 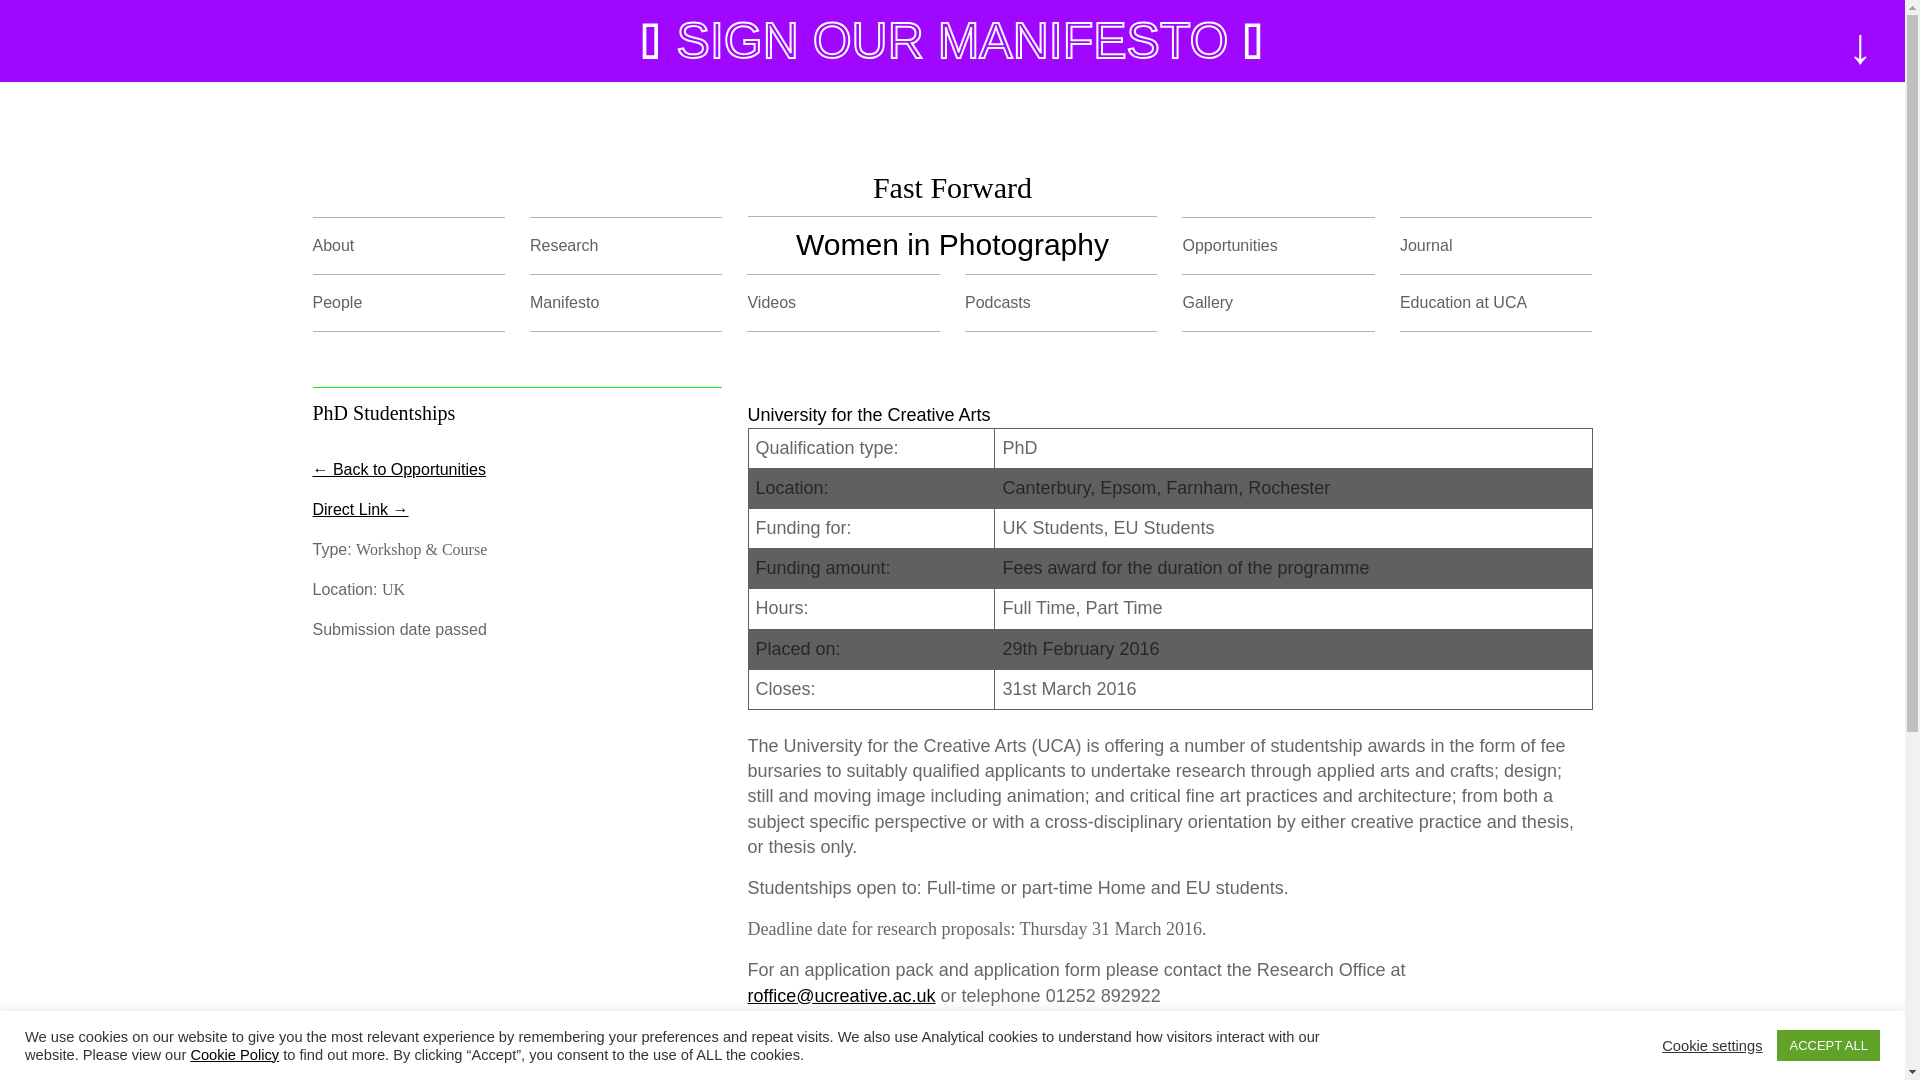 I want to click on Link to Opportunity Website, so click(x=359, y=510).